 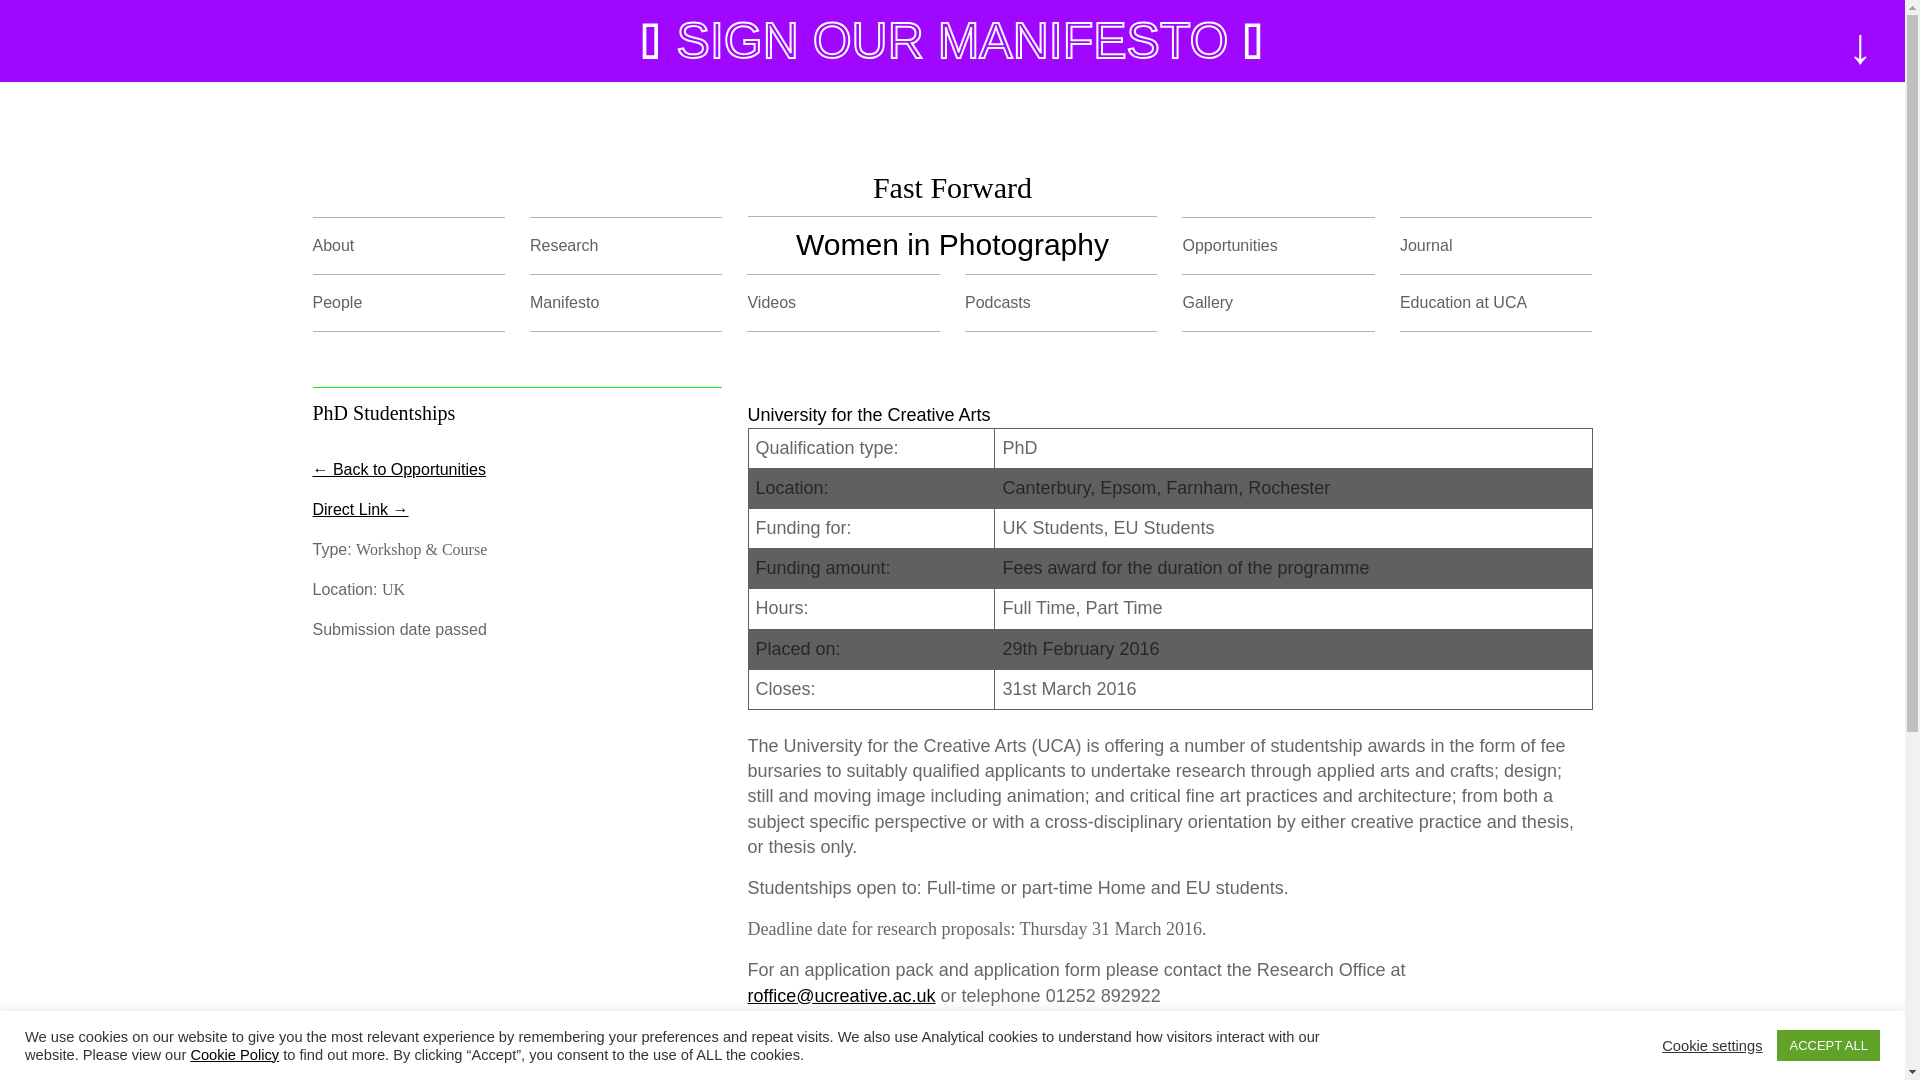 I want to click on Link to Opportunity Website, so click(x=359, y=510).